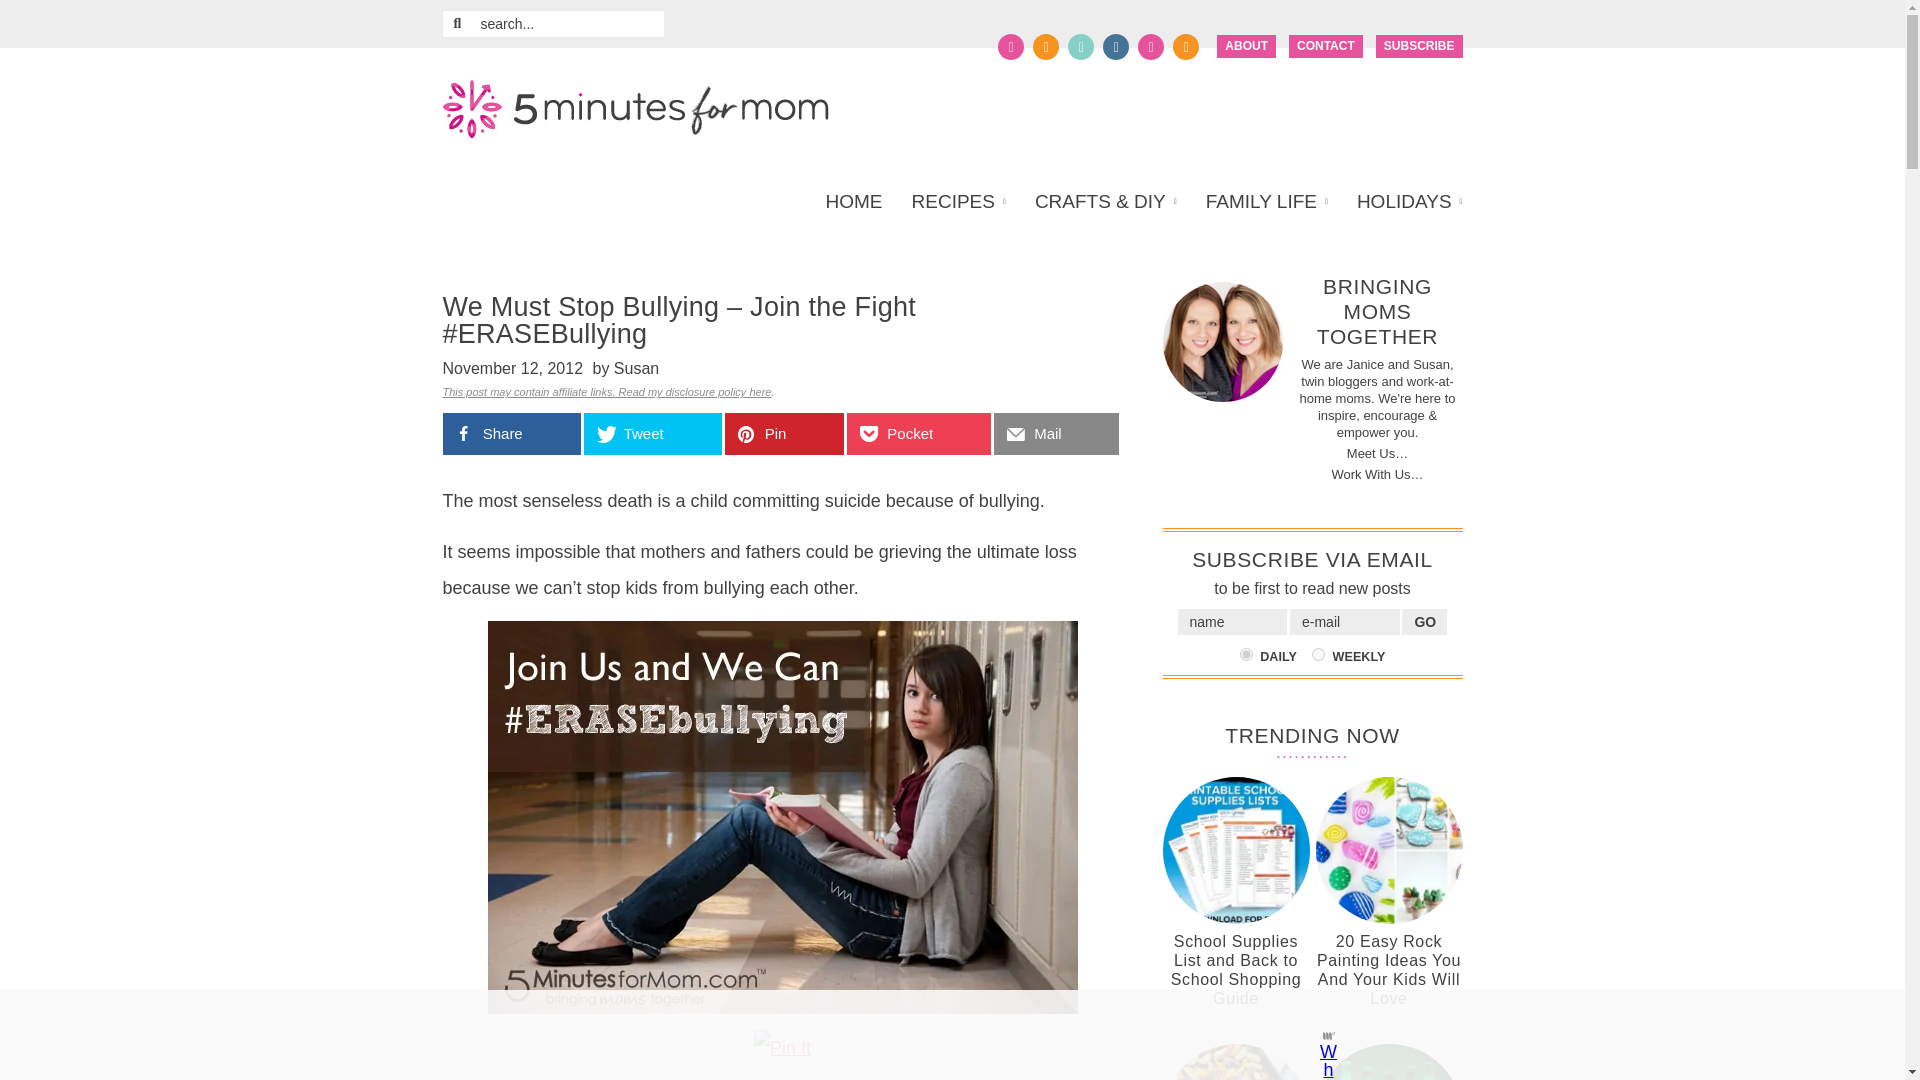  What do you see at coordinates (1326, 46) in the screenshot?
I see `CONTACT` at bounding box center [1326, 46].